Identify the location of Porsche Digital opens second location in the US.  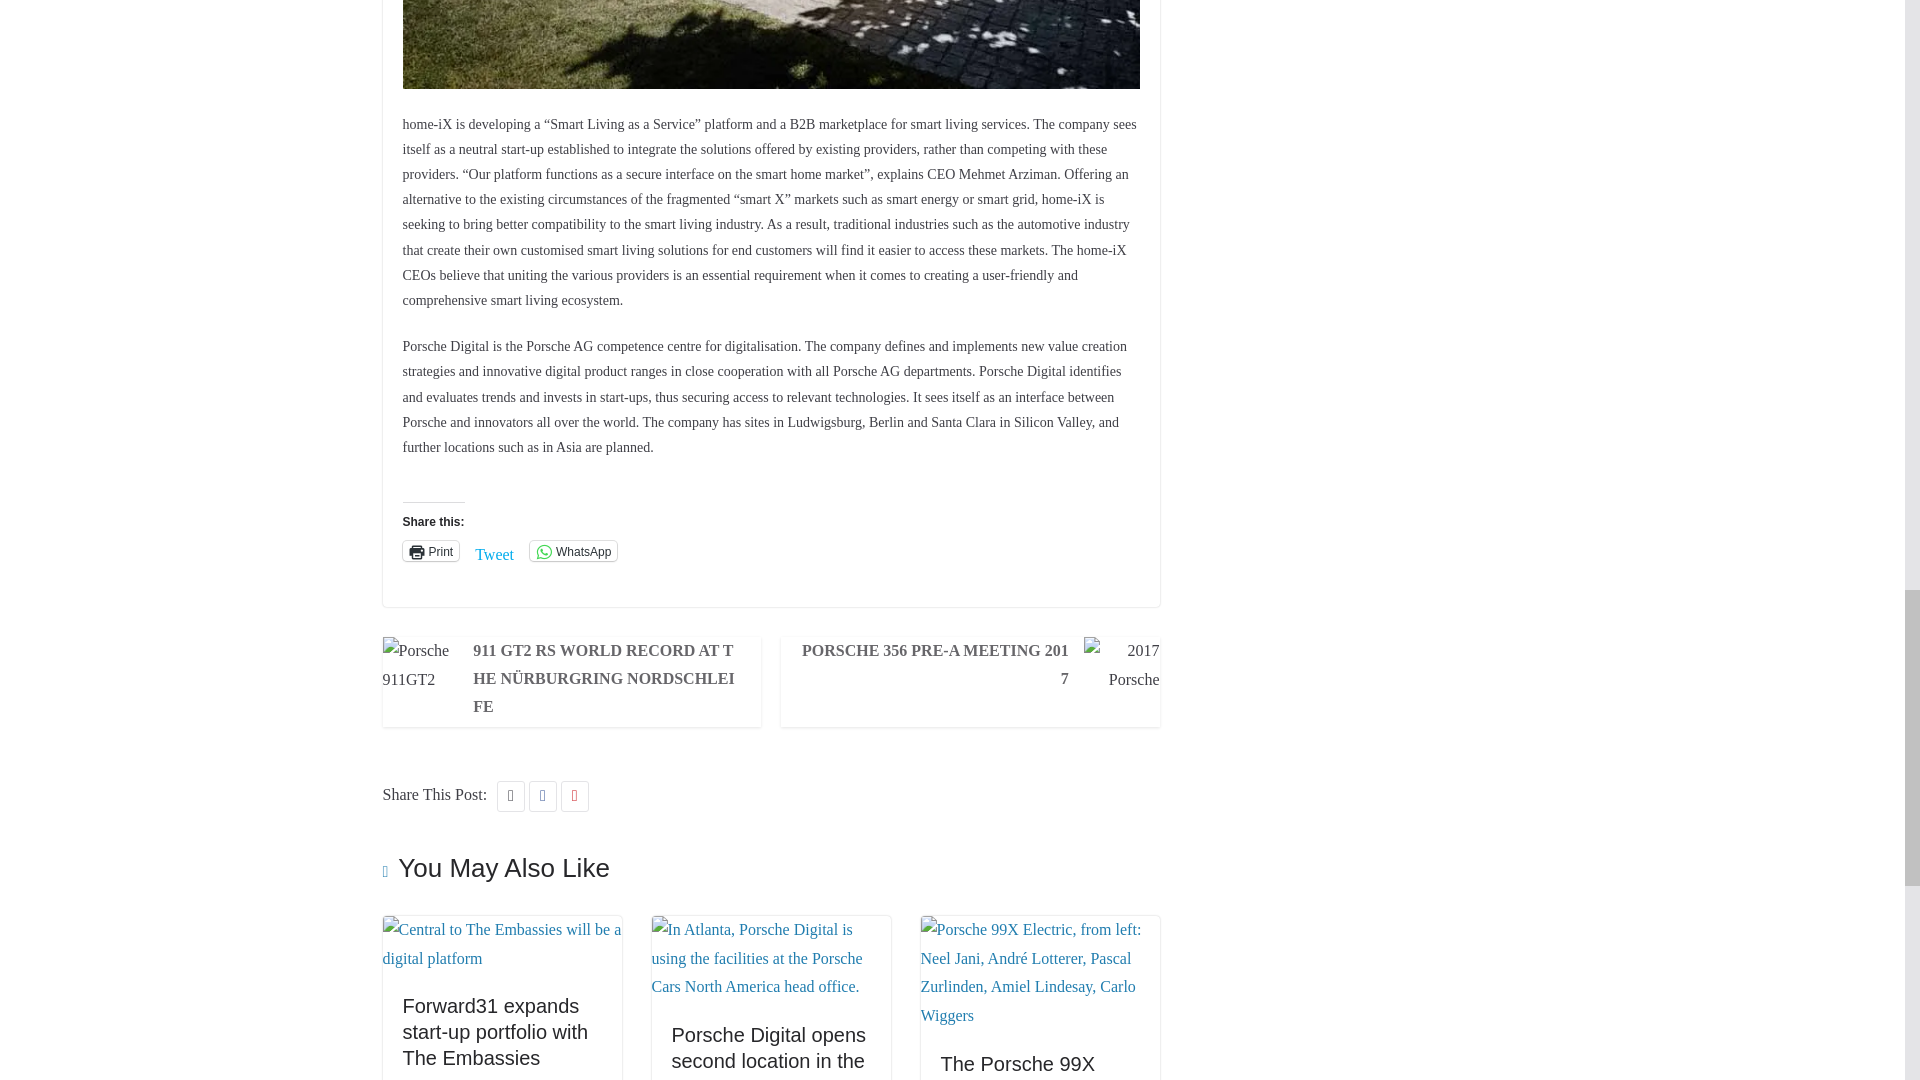
(771, 930).